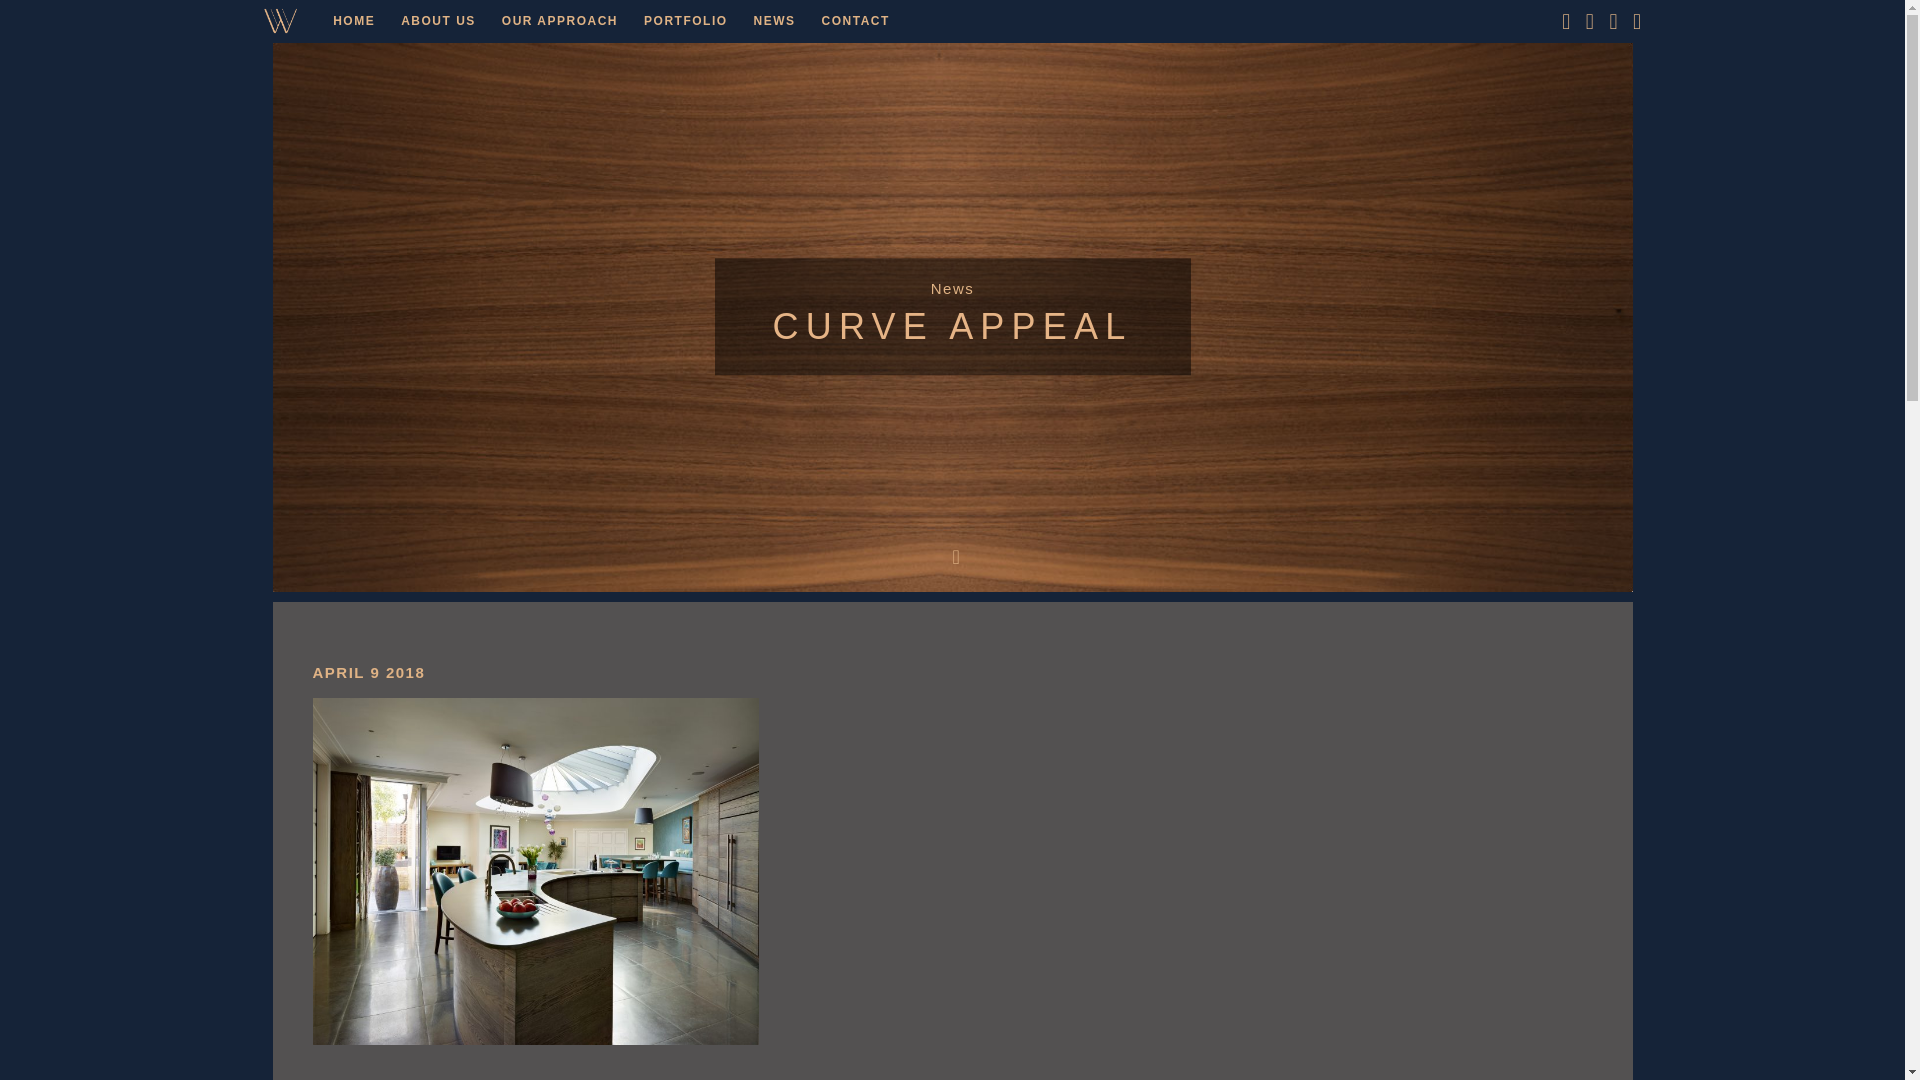 Image resolution: width=1920 pixels, height=1080 pixels. What do you see at coordinates (560, 20) in the screenshot?
I see `OUR APPROACH` at bounding box center [560, 20].